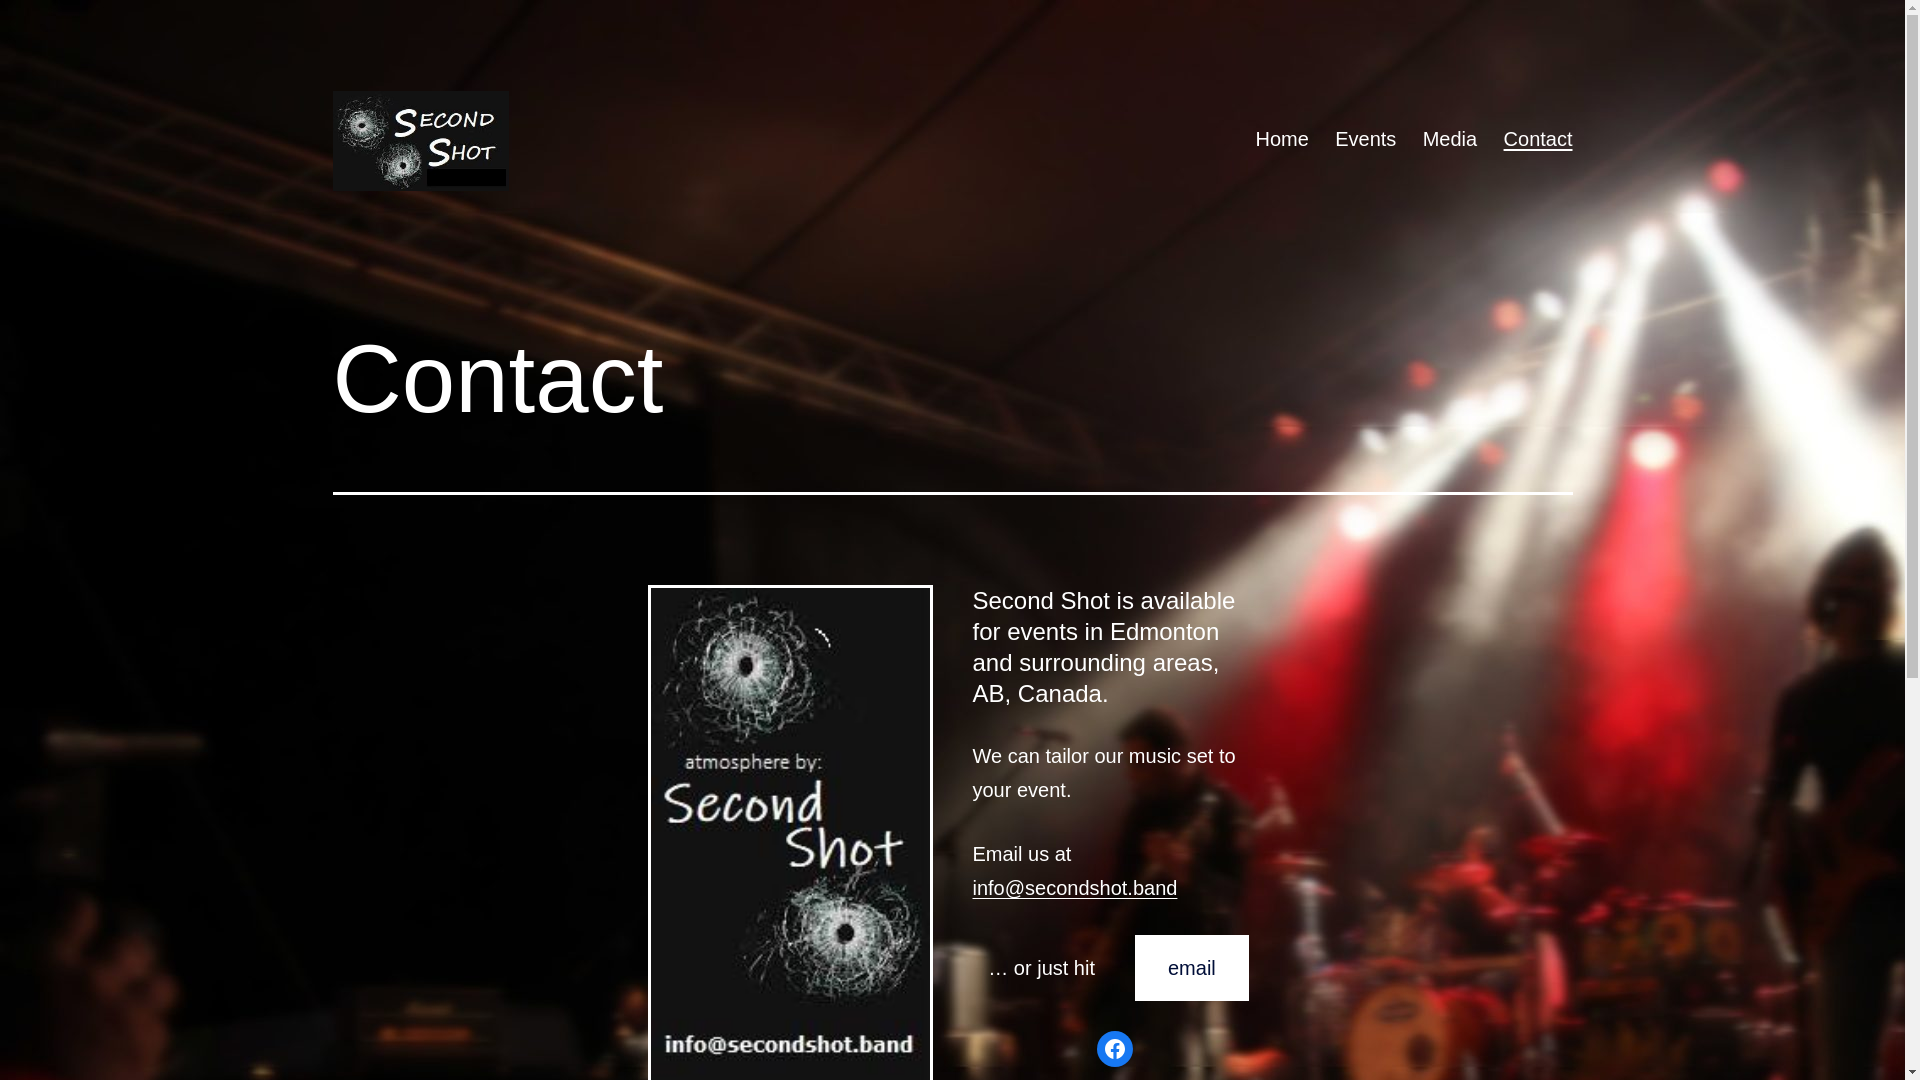  Describe the element at coordinates (1282, 138) in the screenshot. I see `Home` at that location.